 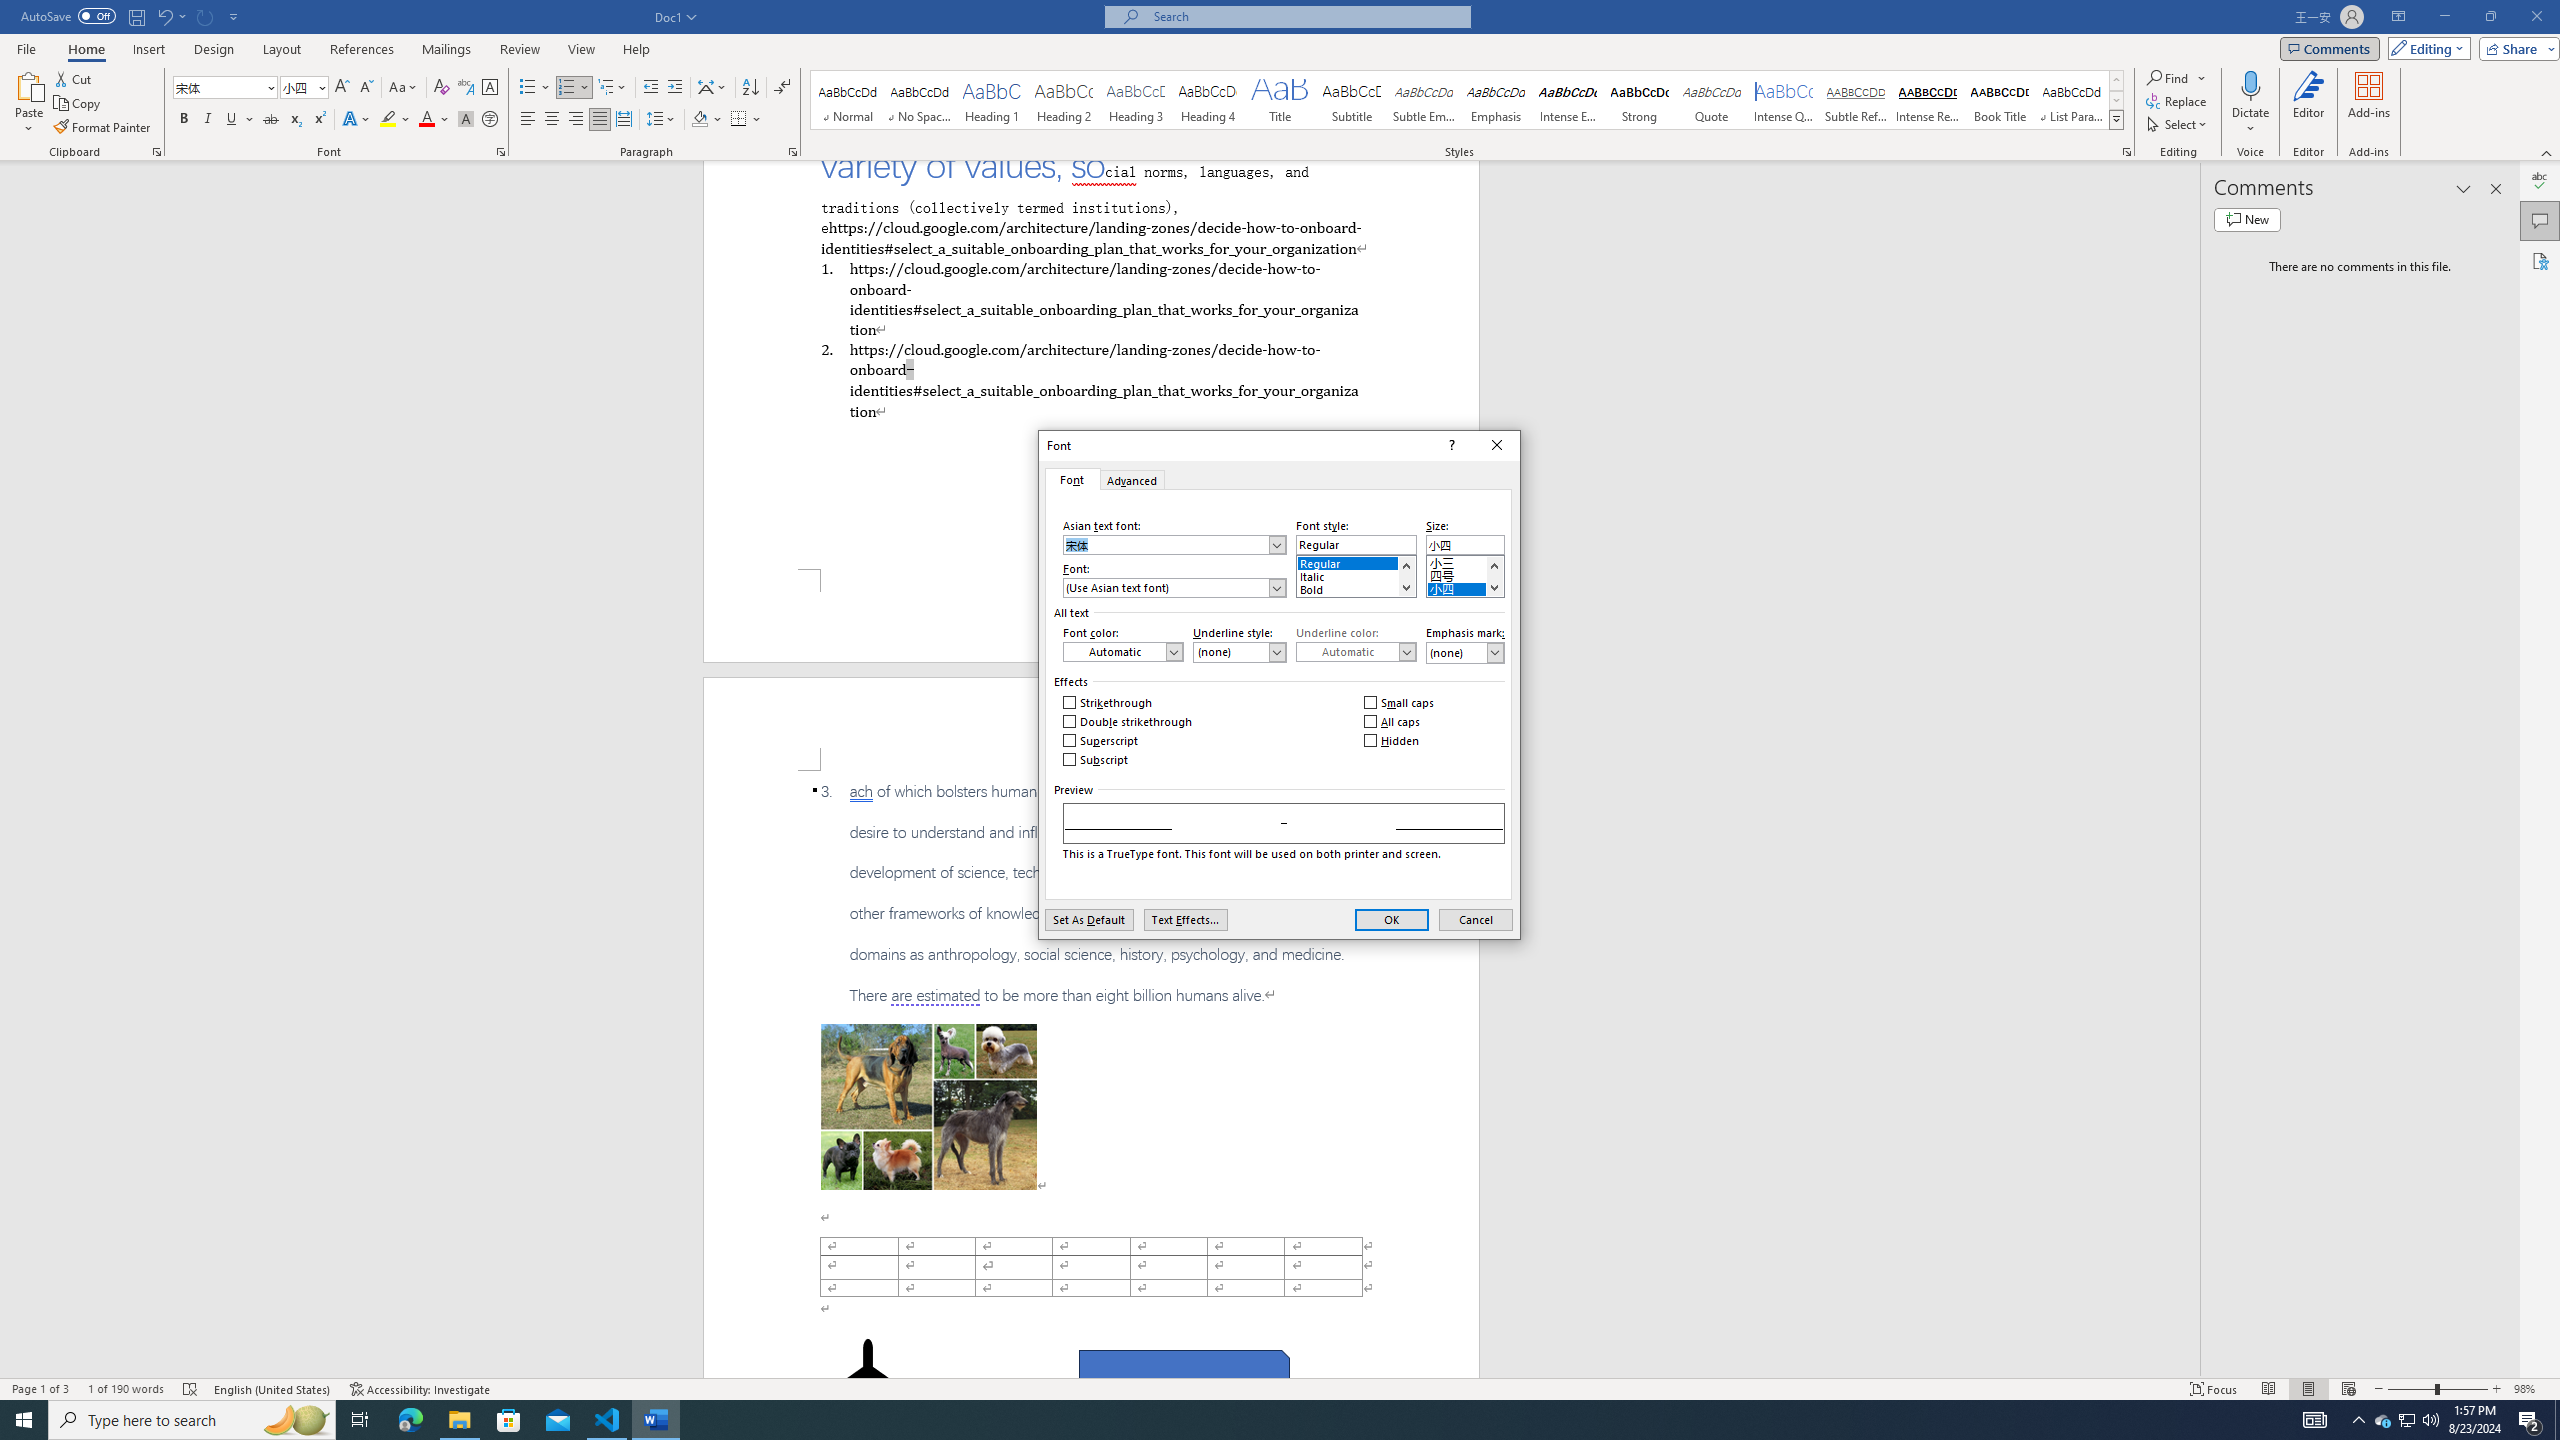 What do you see at coordinates (566, 88) in the screenshot?
I see `Numbering` at bounding box center [566, 88].